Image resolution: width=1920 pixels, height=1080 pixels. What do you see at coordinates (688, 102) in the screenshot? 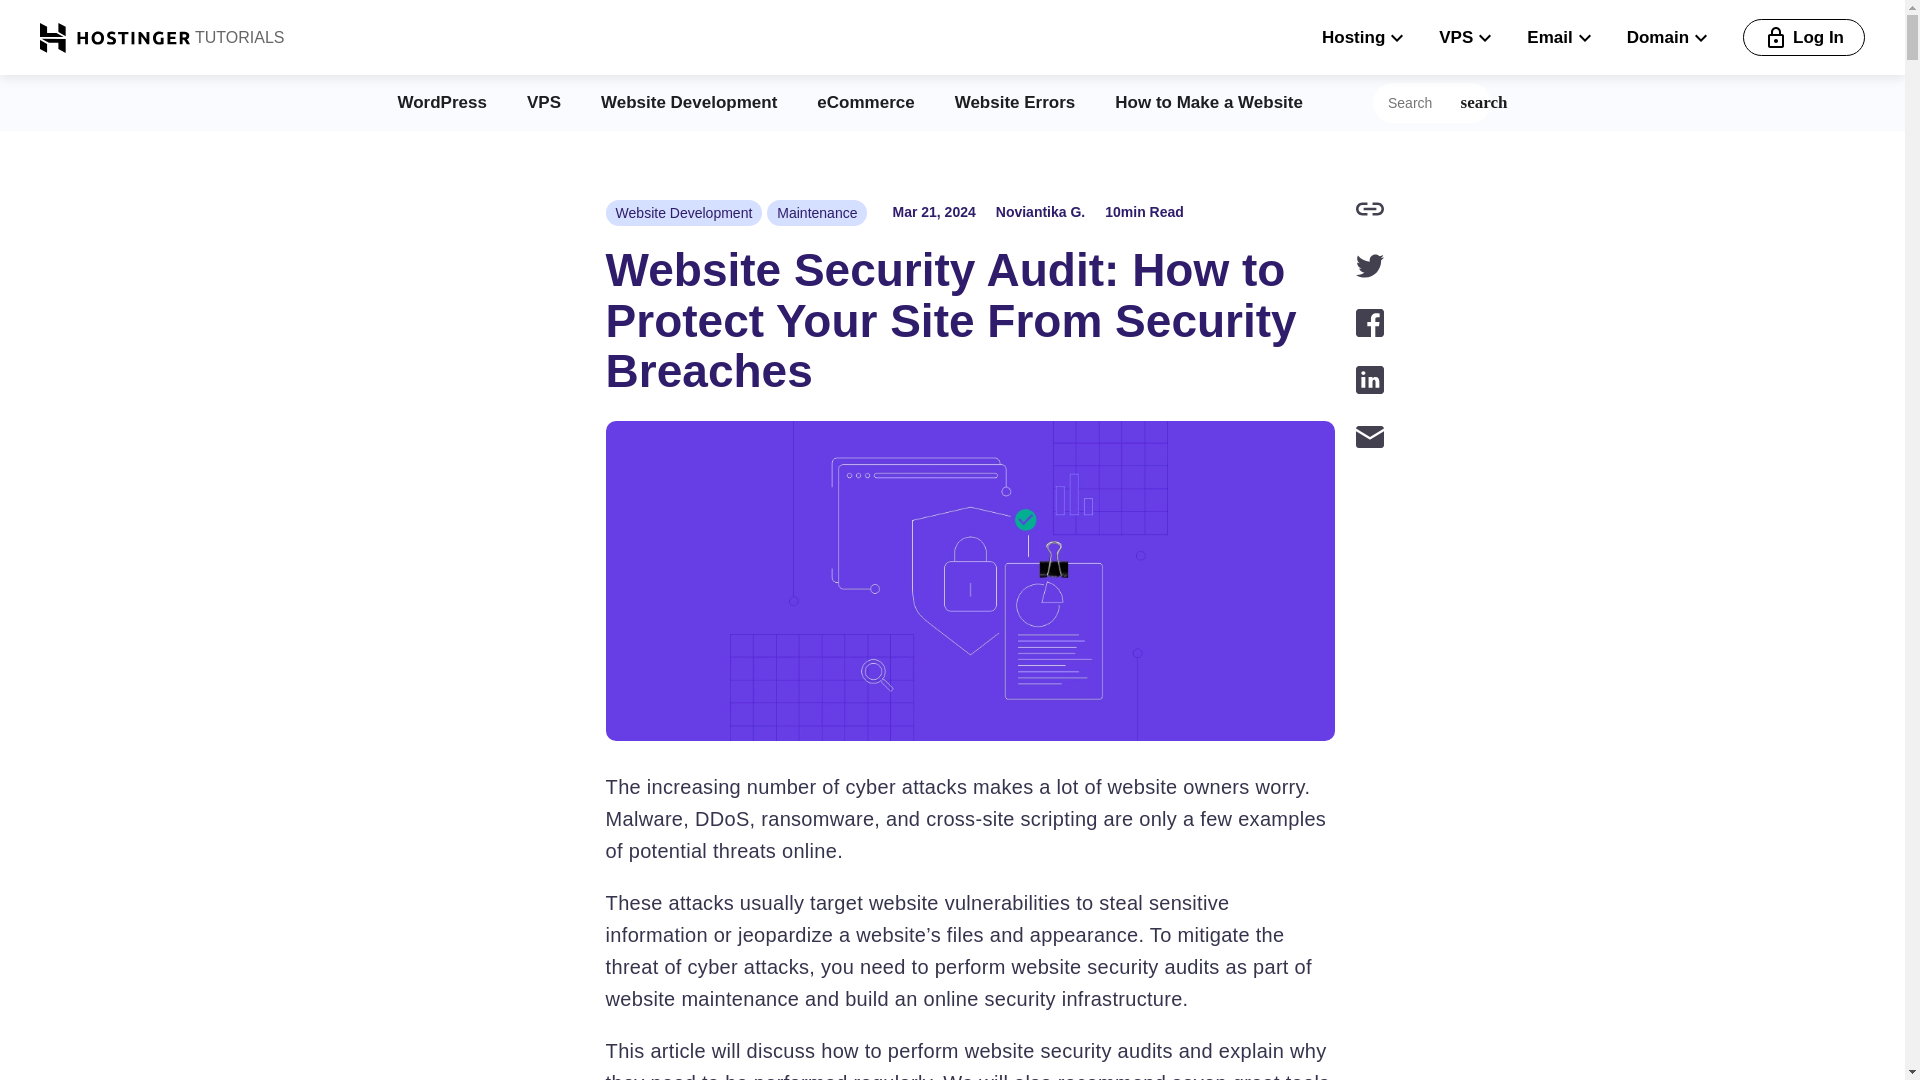
I see `Website Development` at bounding box center [688, 102].